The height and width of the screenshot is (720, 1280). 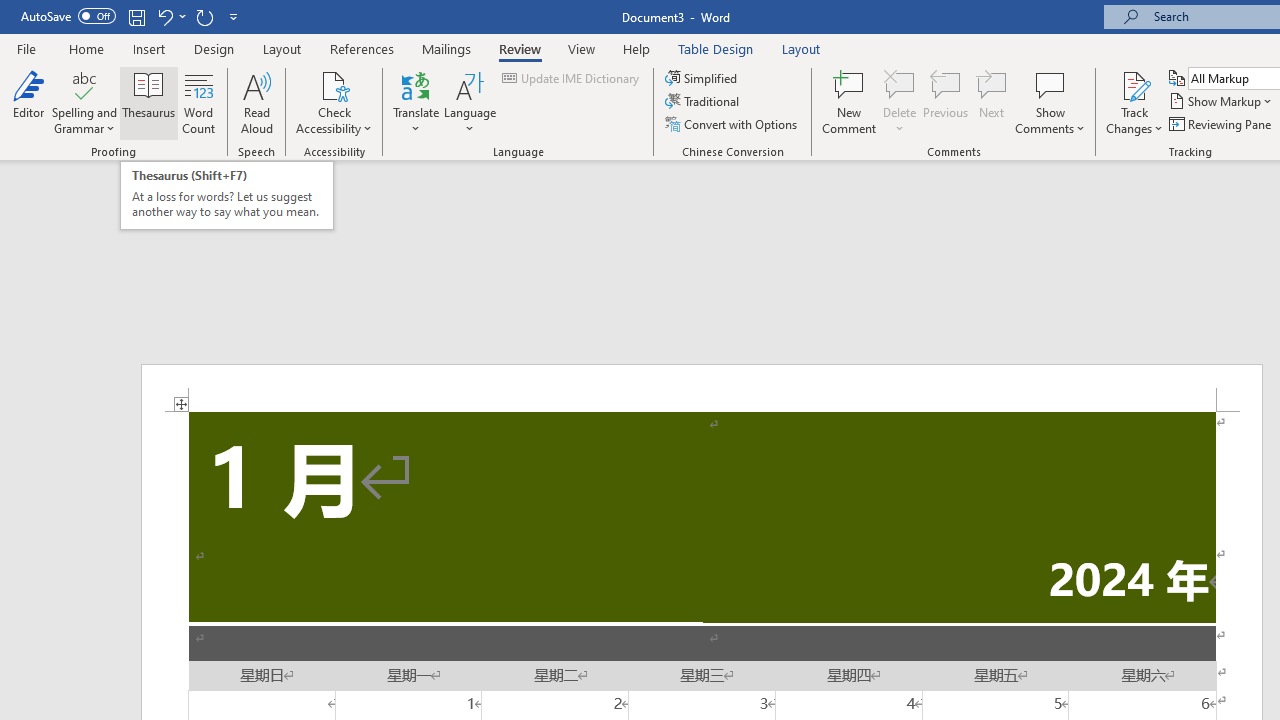 What do you see at coordinates (572, 78) in the screenshot?
I see `Update IME Dictionary...` at bounding box center [572, 78].